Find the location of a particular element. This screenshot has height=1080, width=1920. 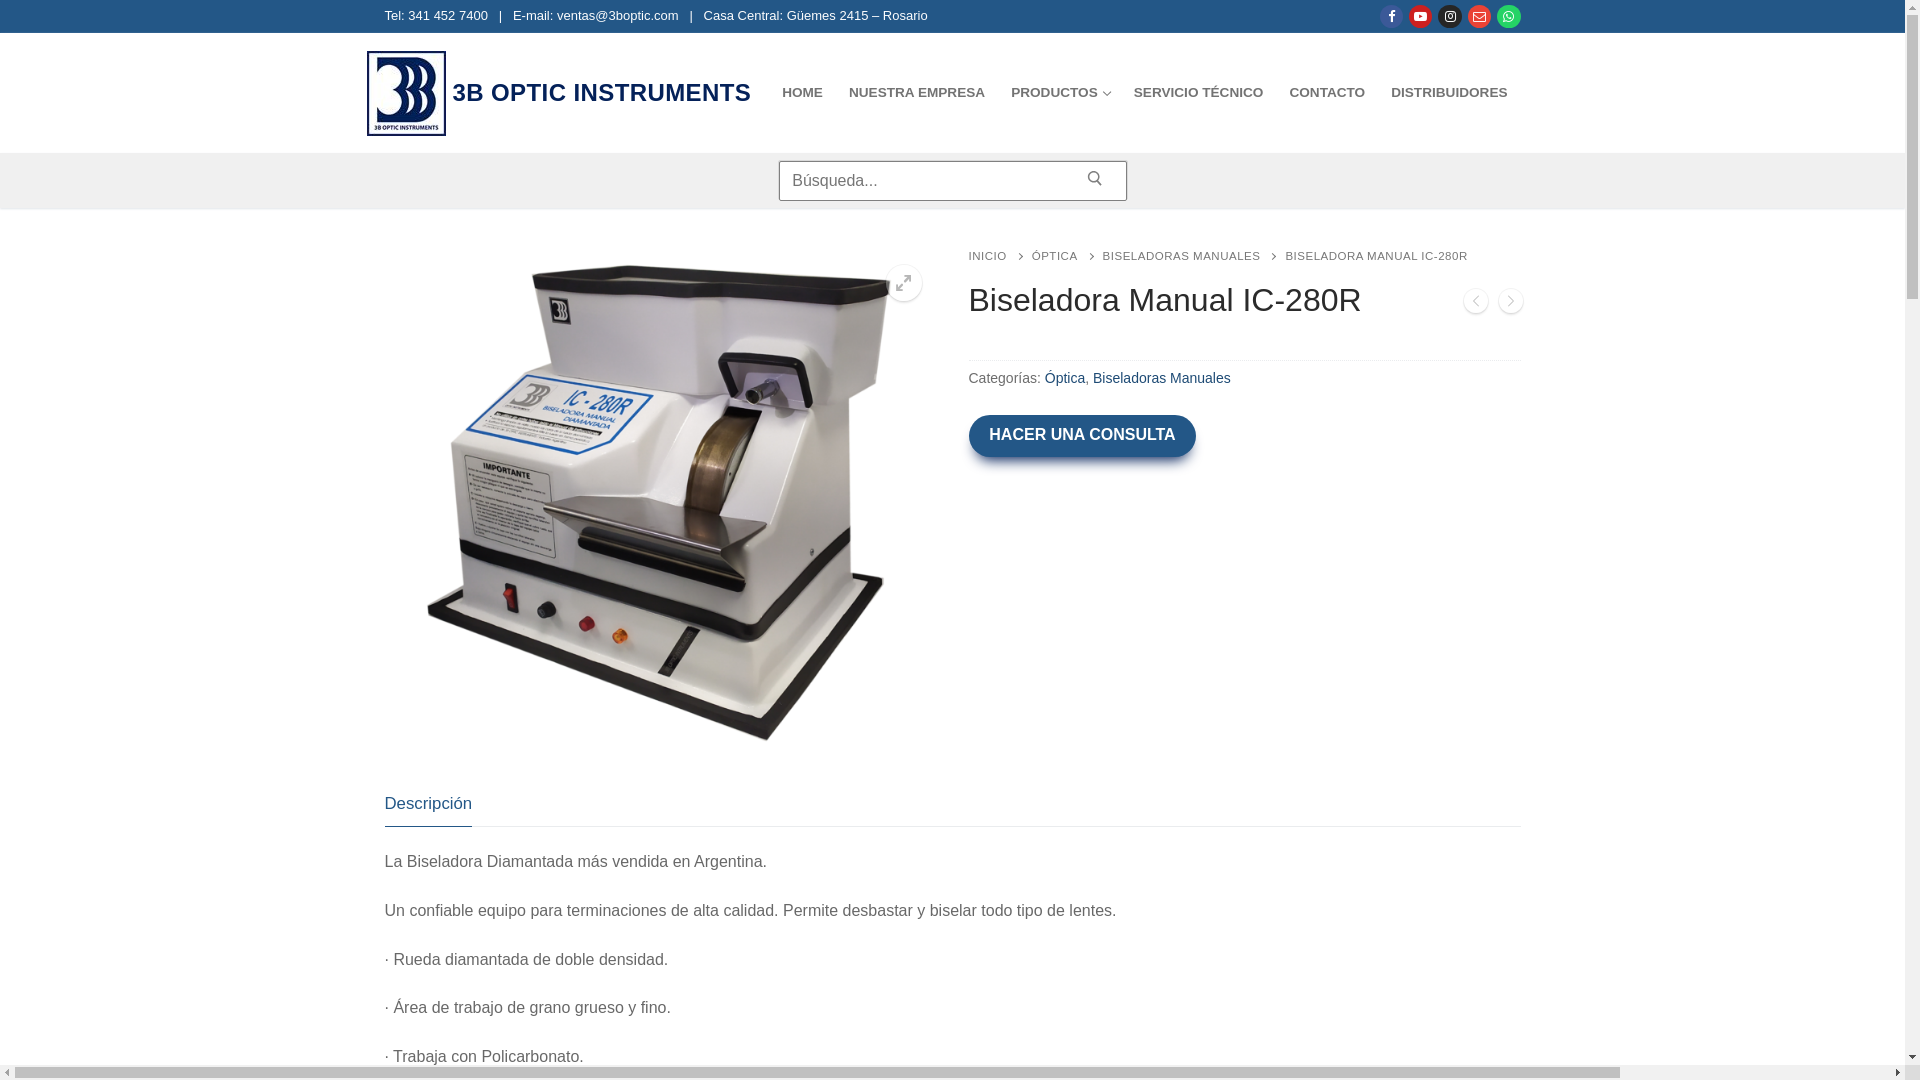

Lupa Volk Panretinal is located at coordinates (1510, 305).